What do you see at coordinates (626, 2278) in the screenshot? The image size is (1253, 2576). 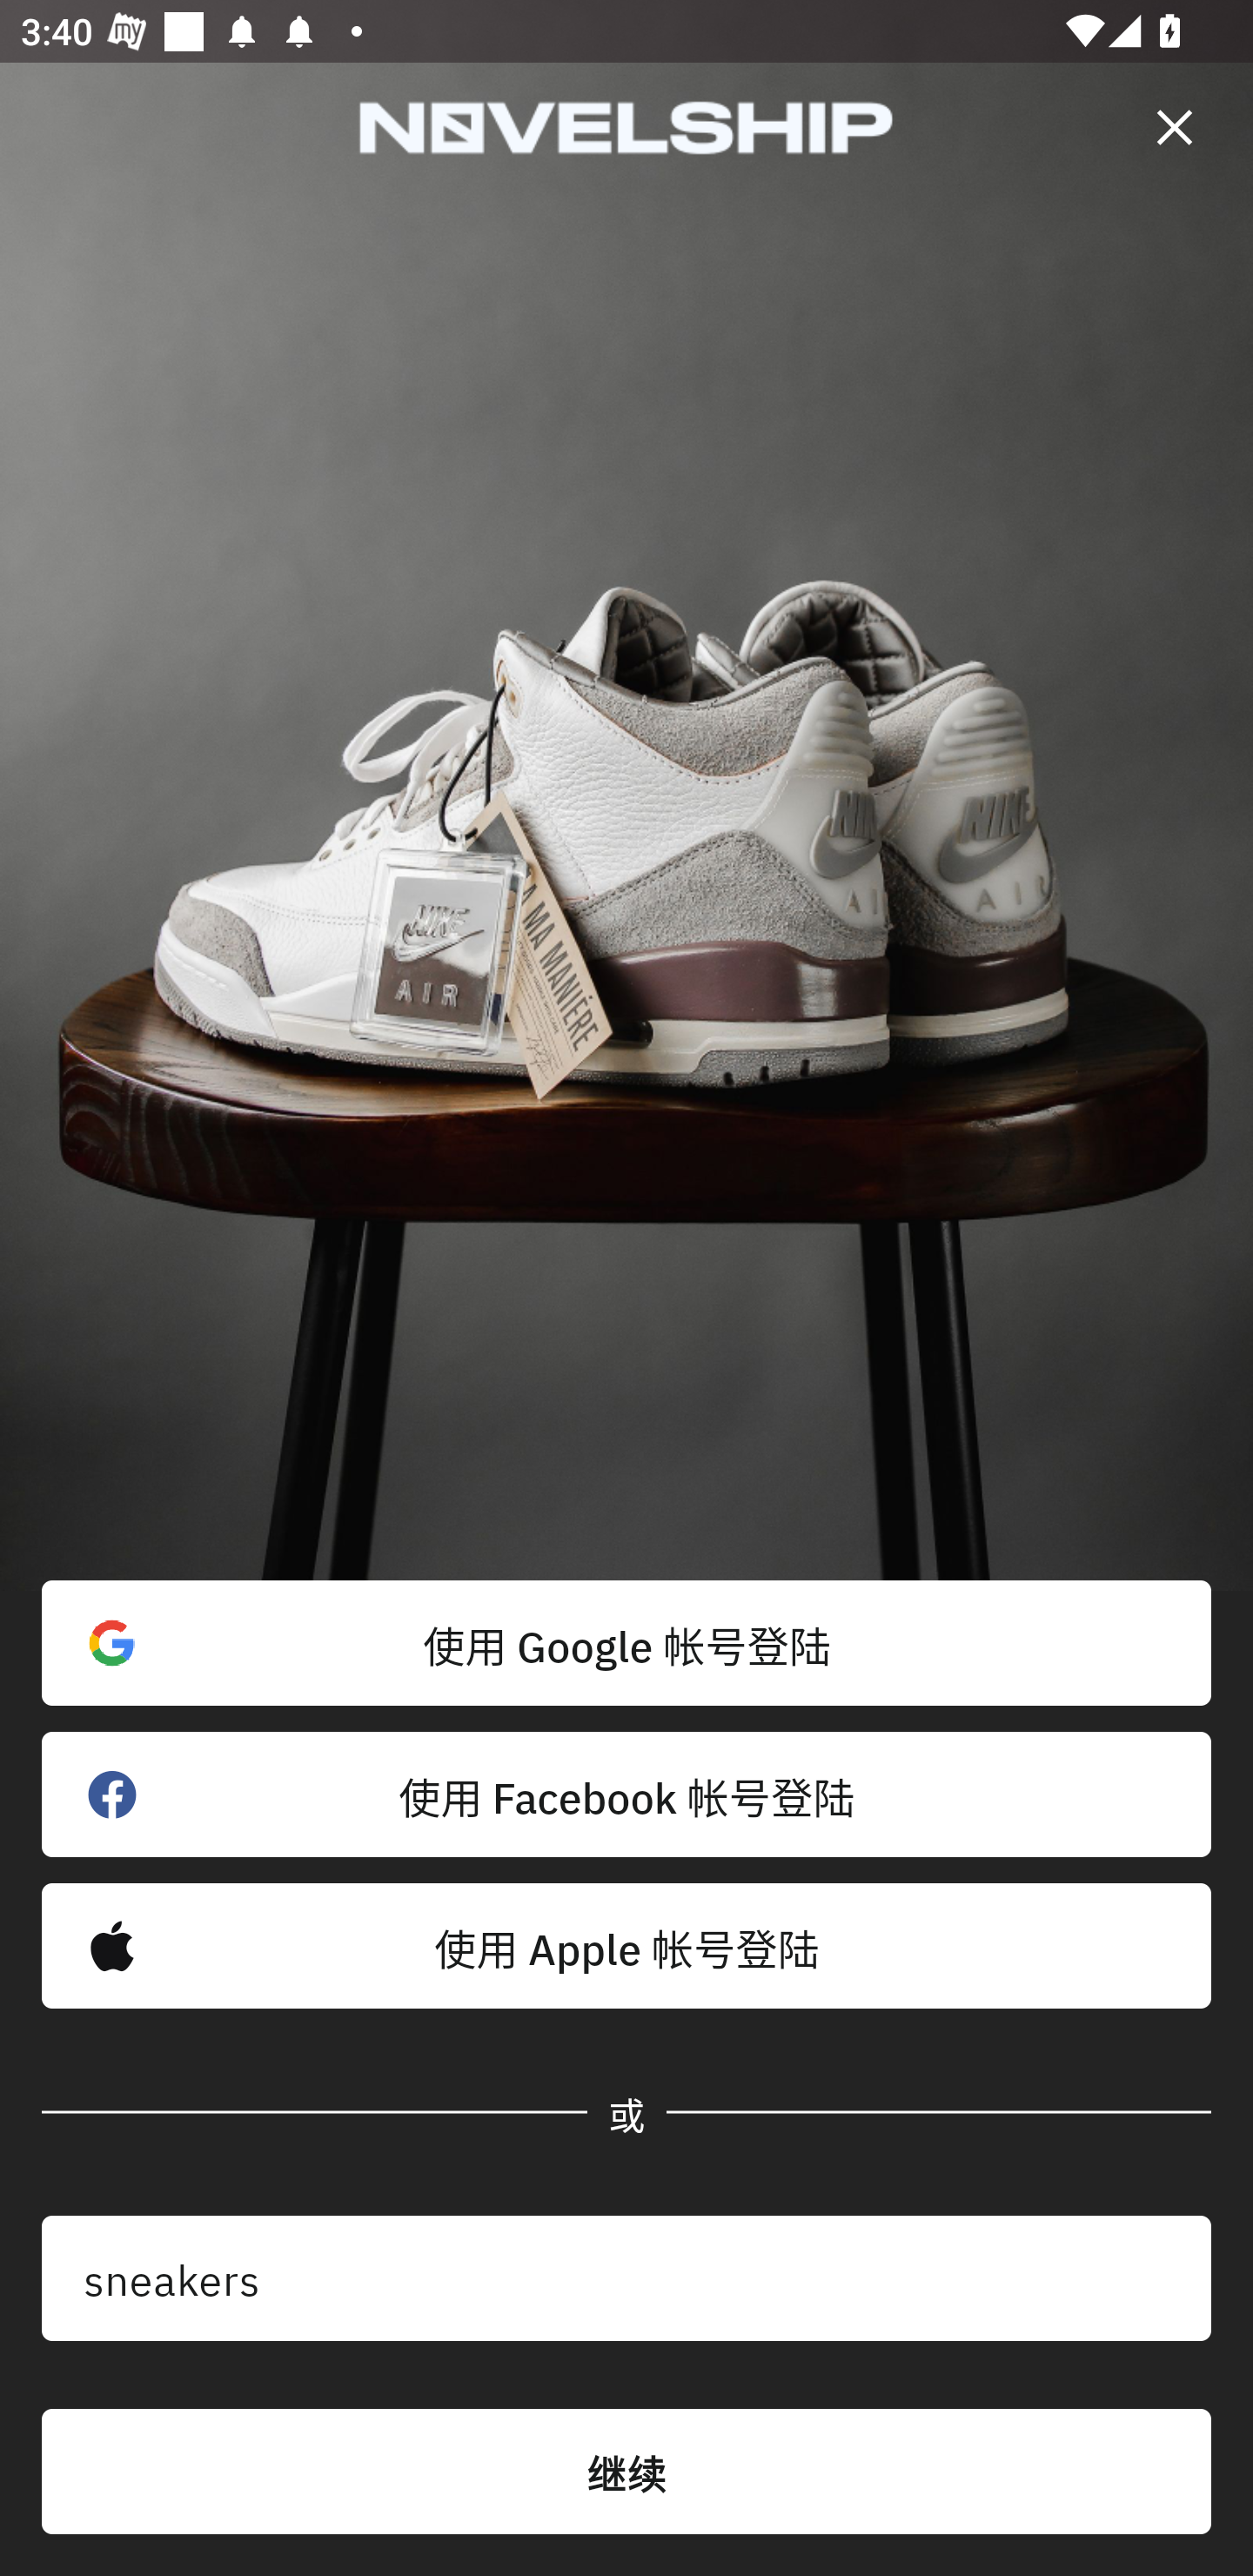 I see `sneakers` at bounding box center [626, 2278].